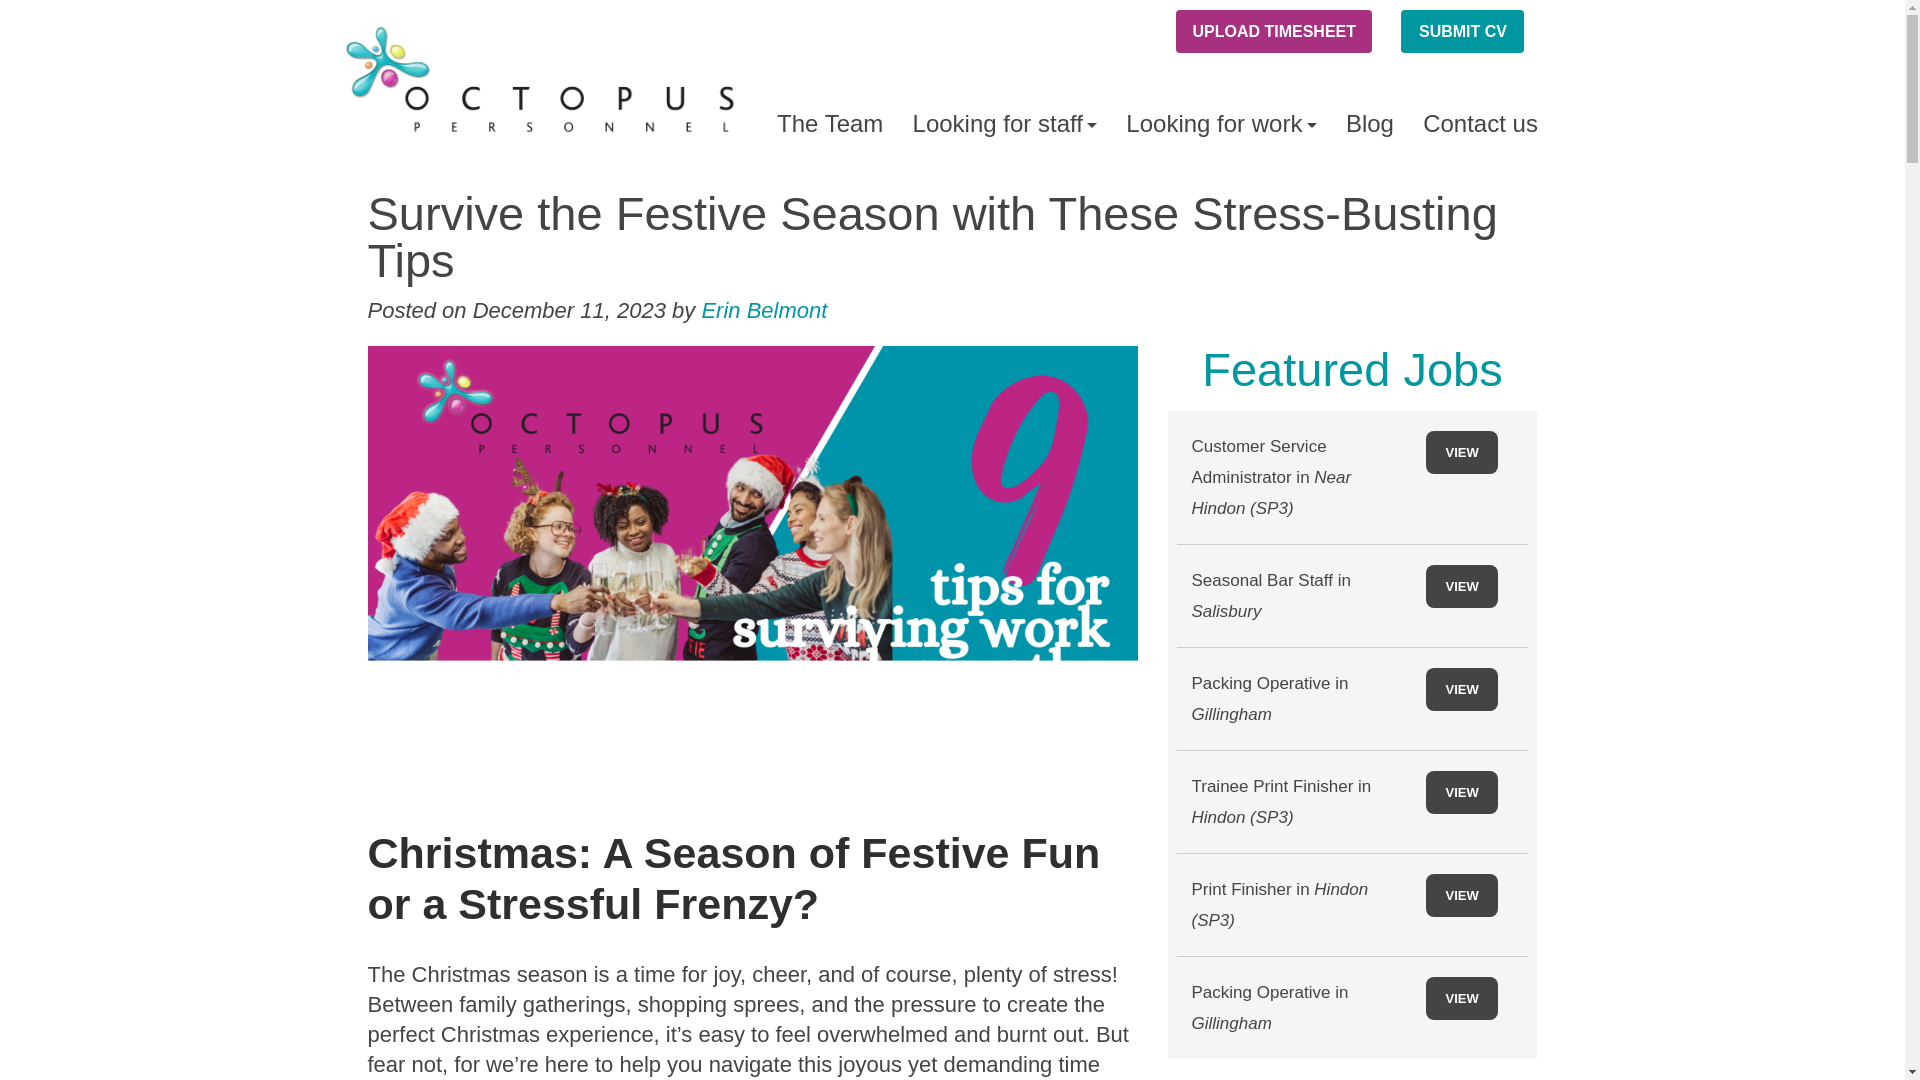  I want to click on Looking for staff, so click(1004, 122).